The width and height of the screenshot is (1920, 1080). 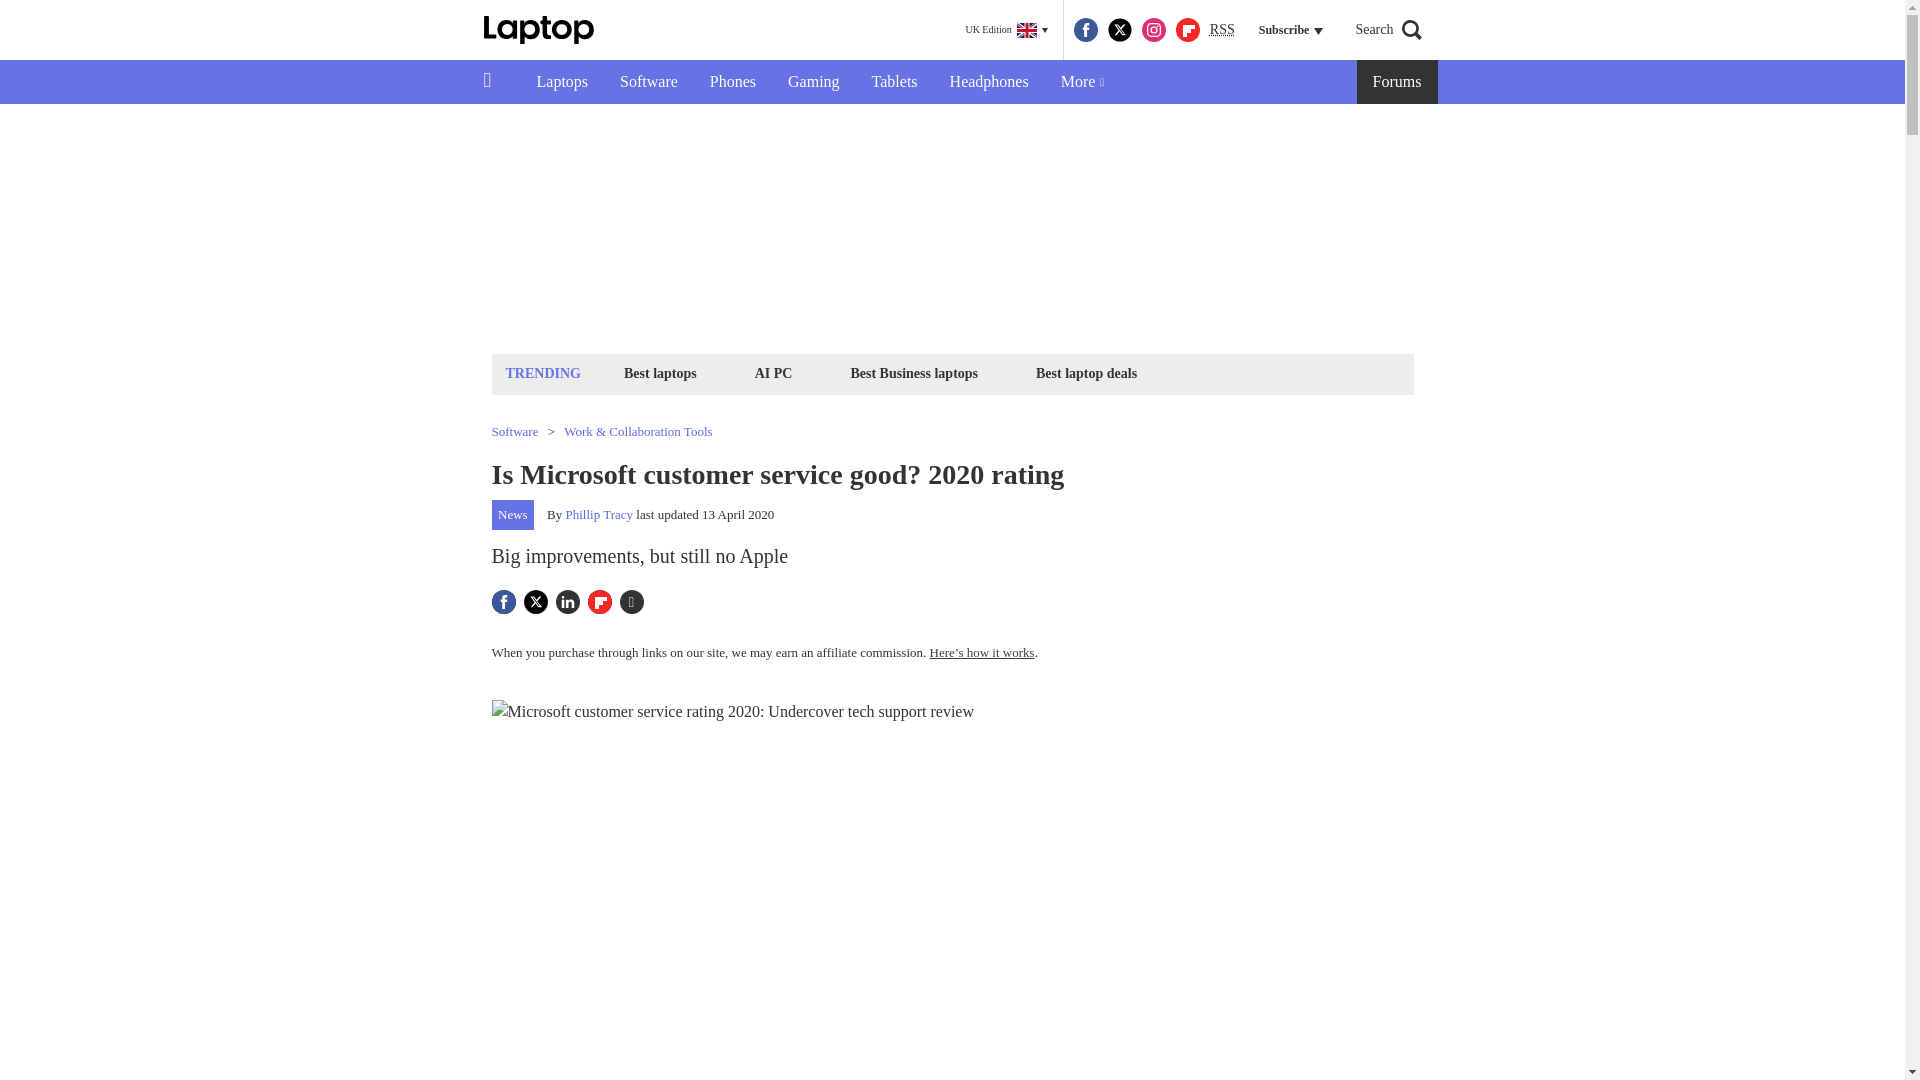 I want to click on Really Simple Syndication, so click(x=1222, y=28).